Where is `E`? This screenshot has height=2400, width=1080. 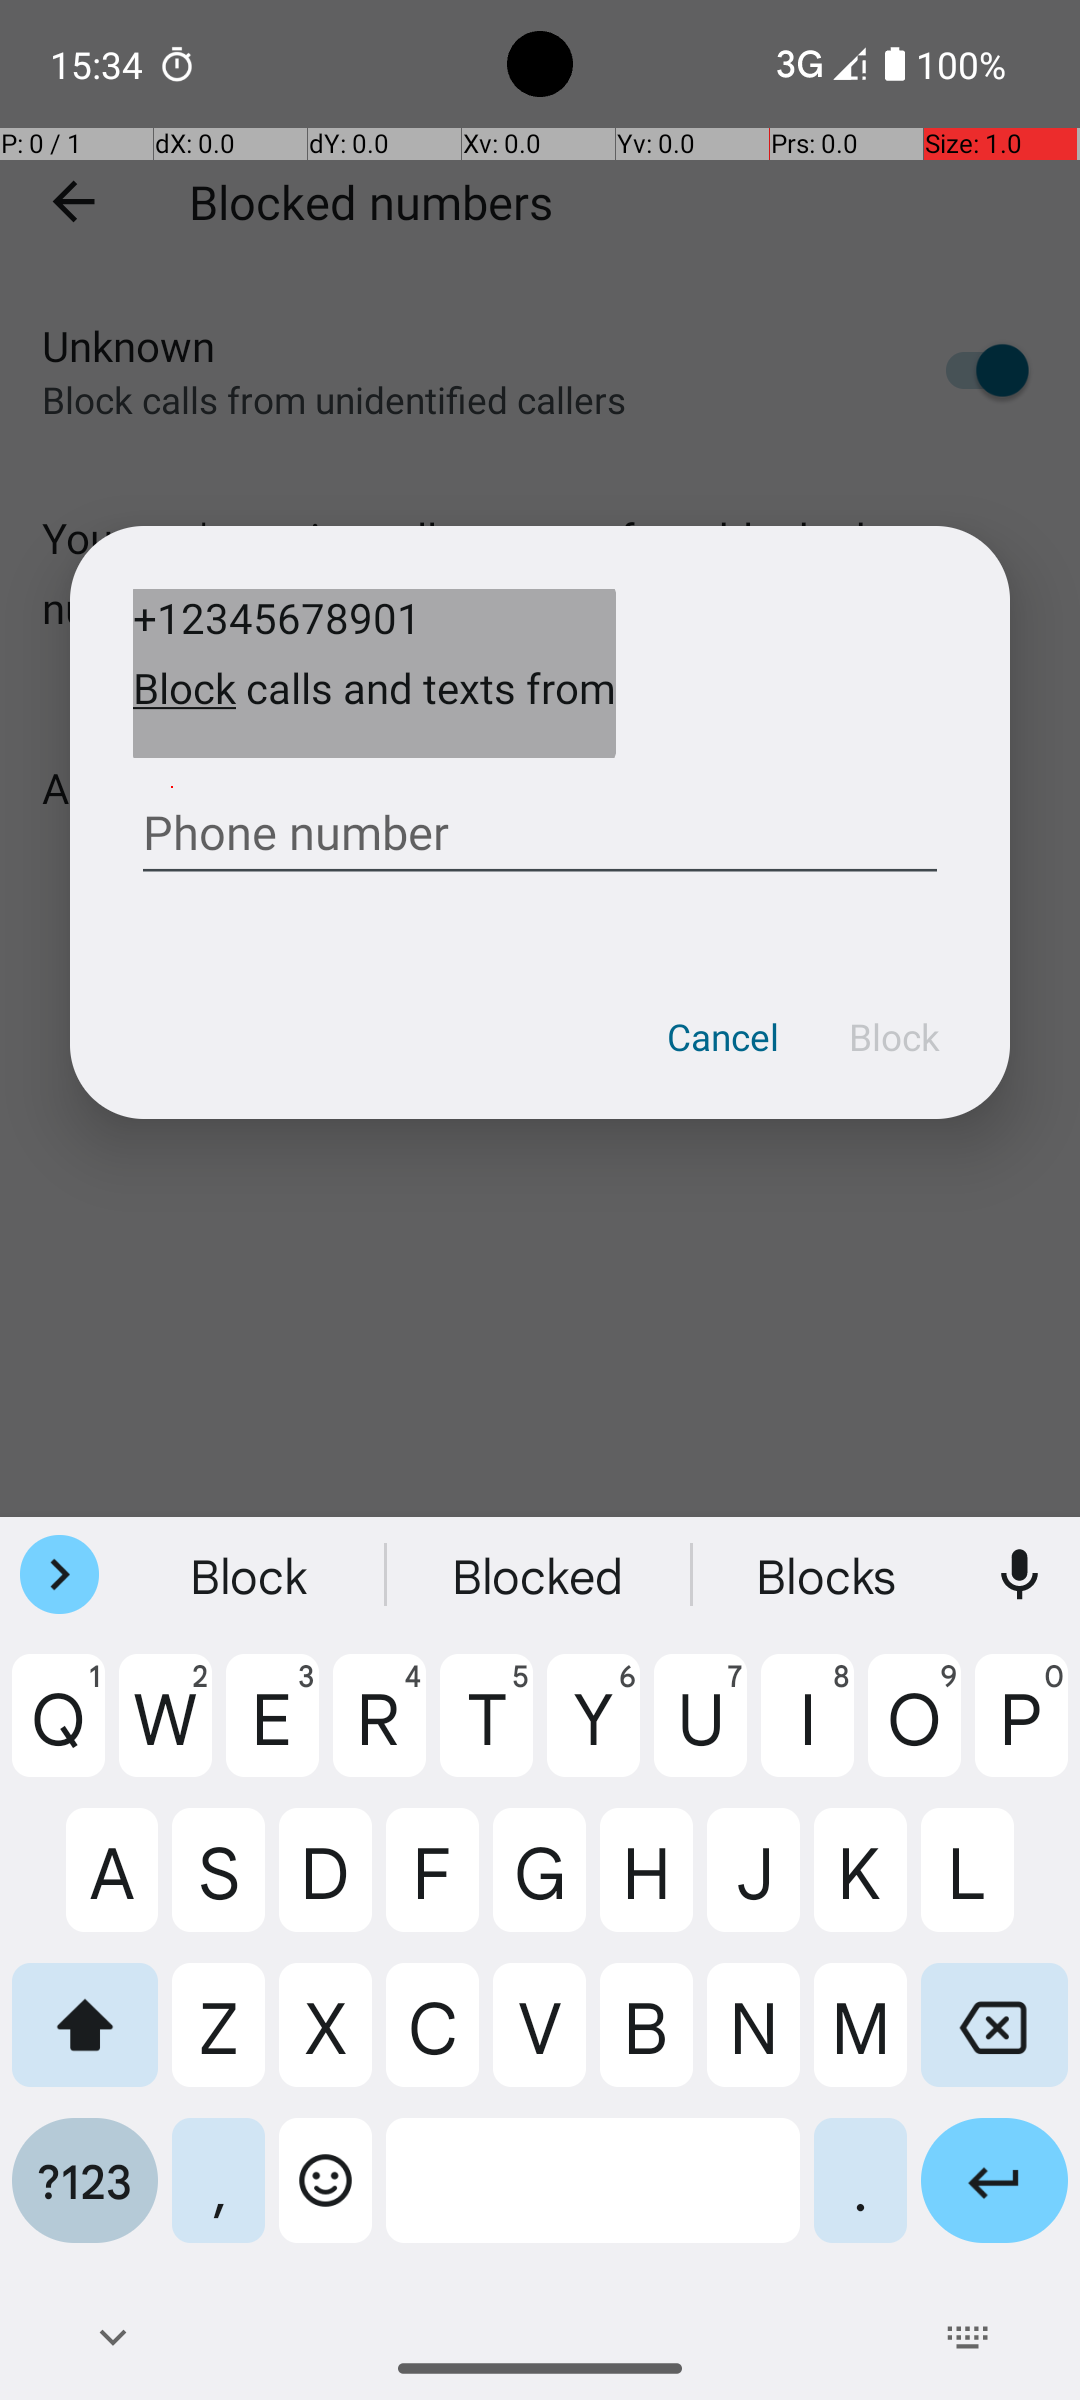 E is located at coordinates (272, 1731).